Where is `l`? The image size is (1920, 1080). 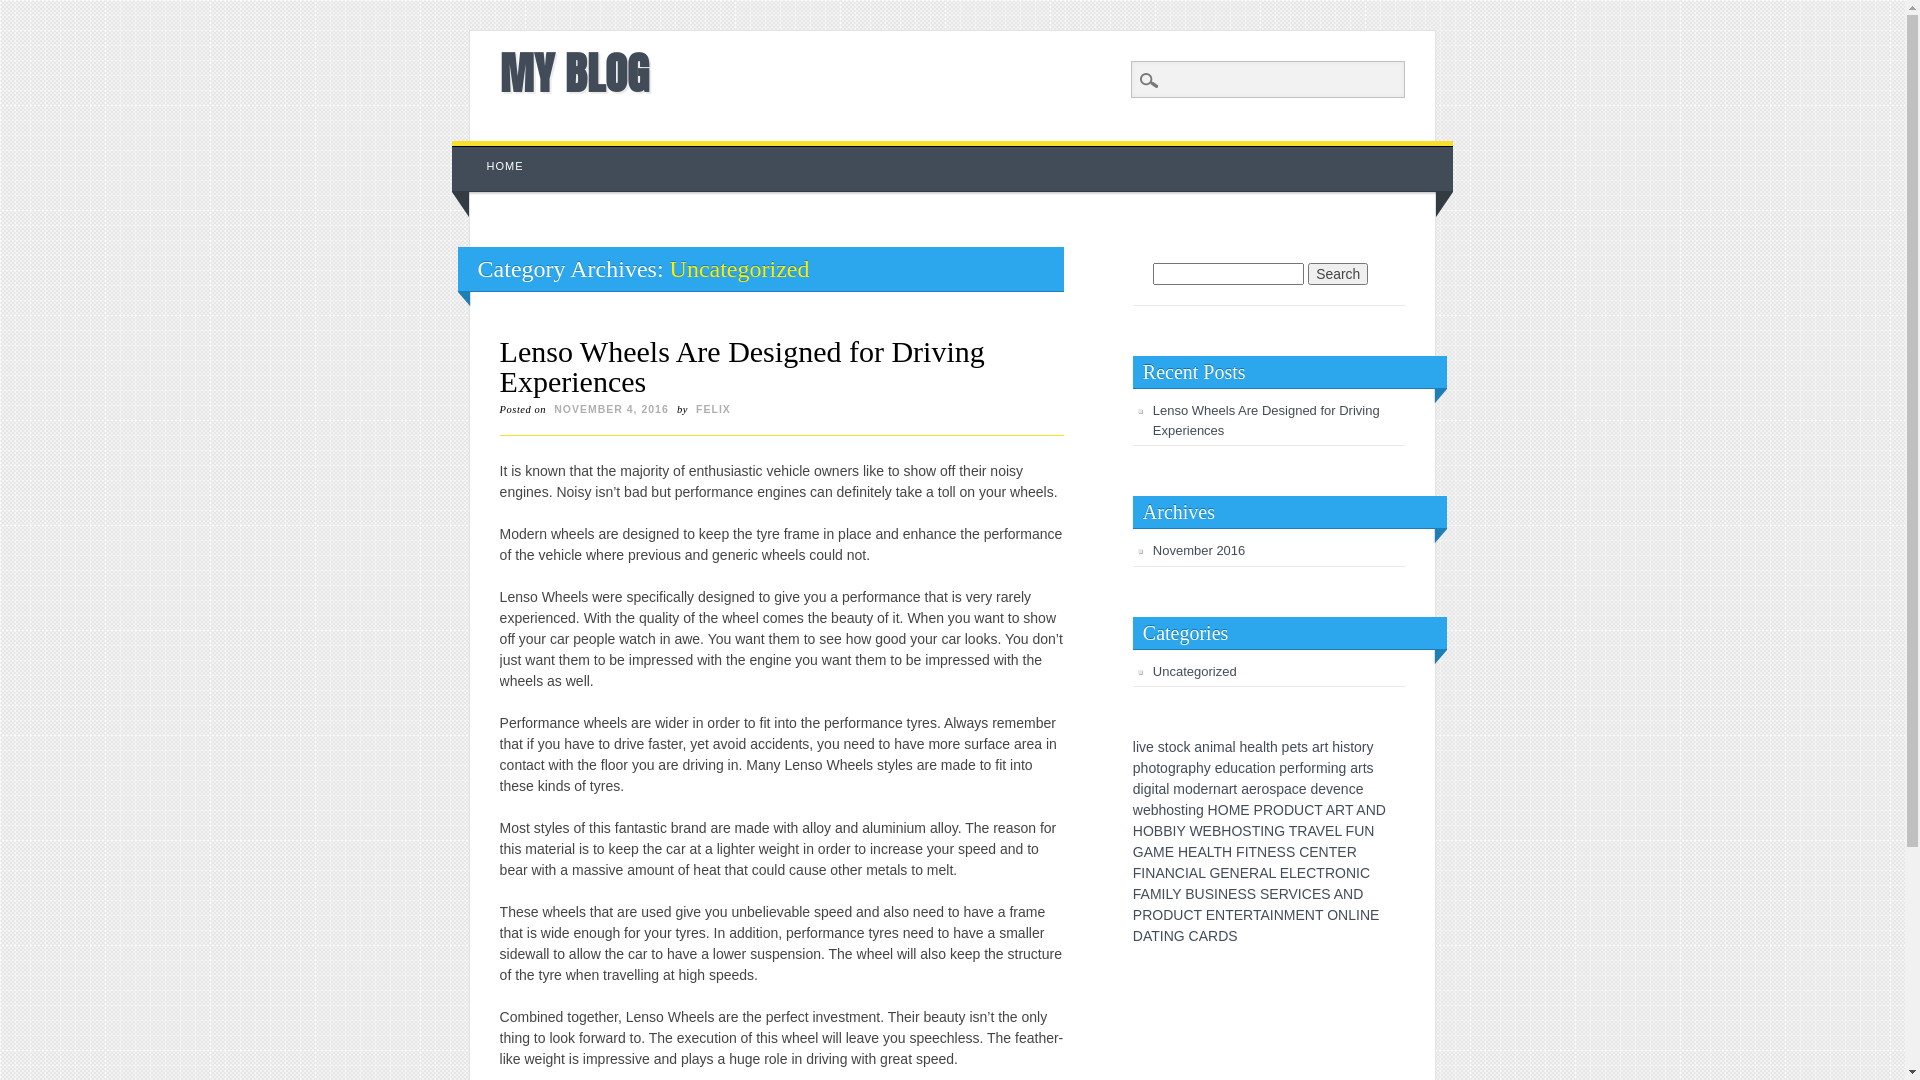 l is located at coordinates (1168, 789).